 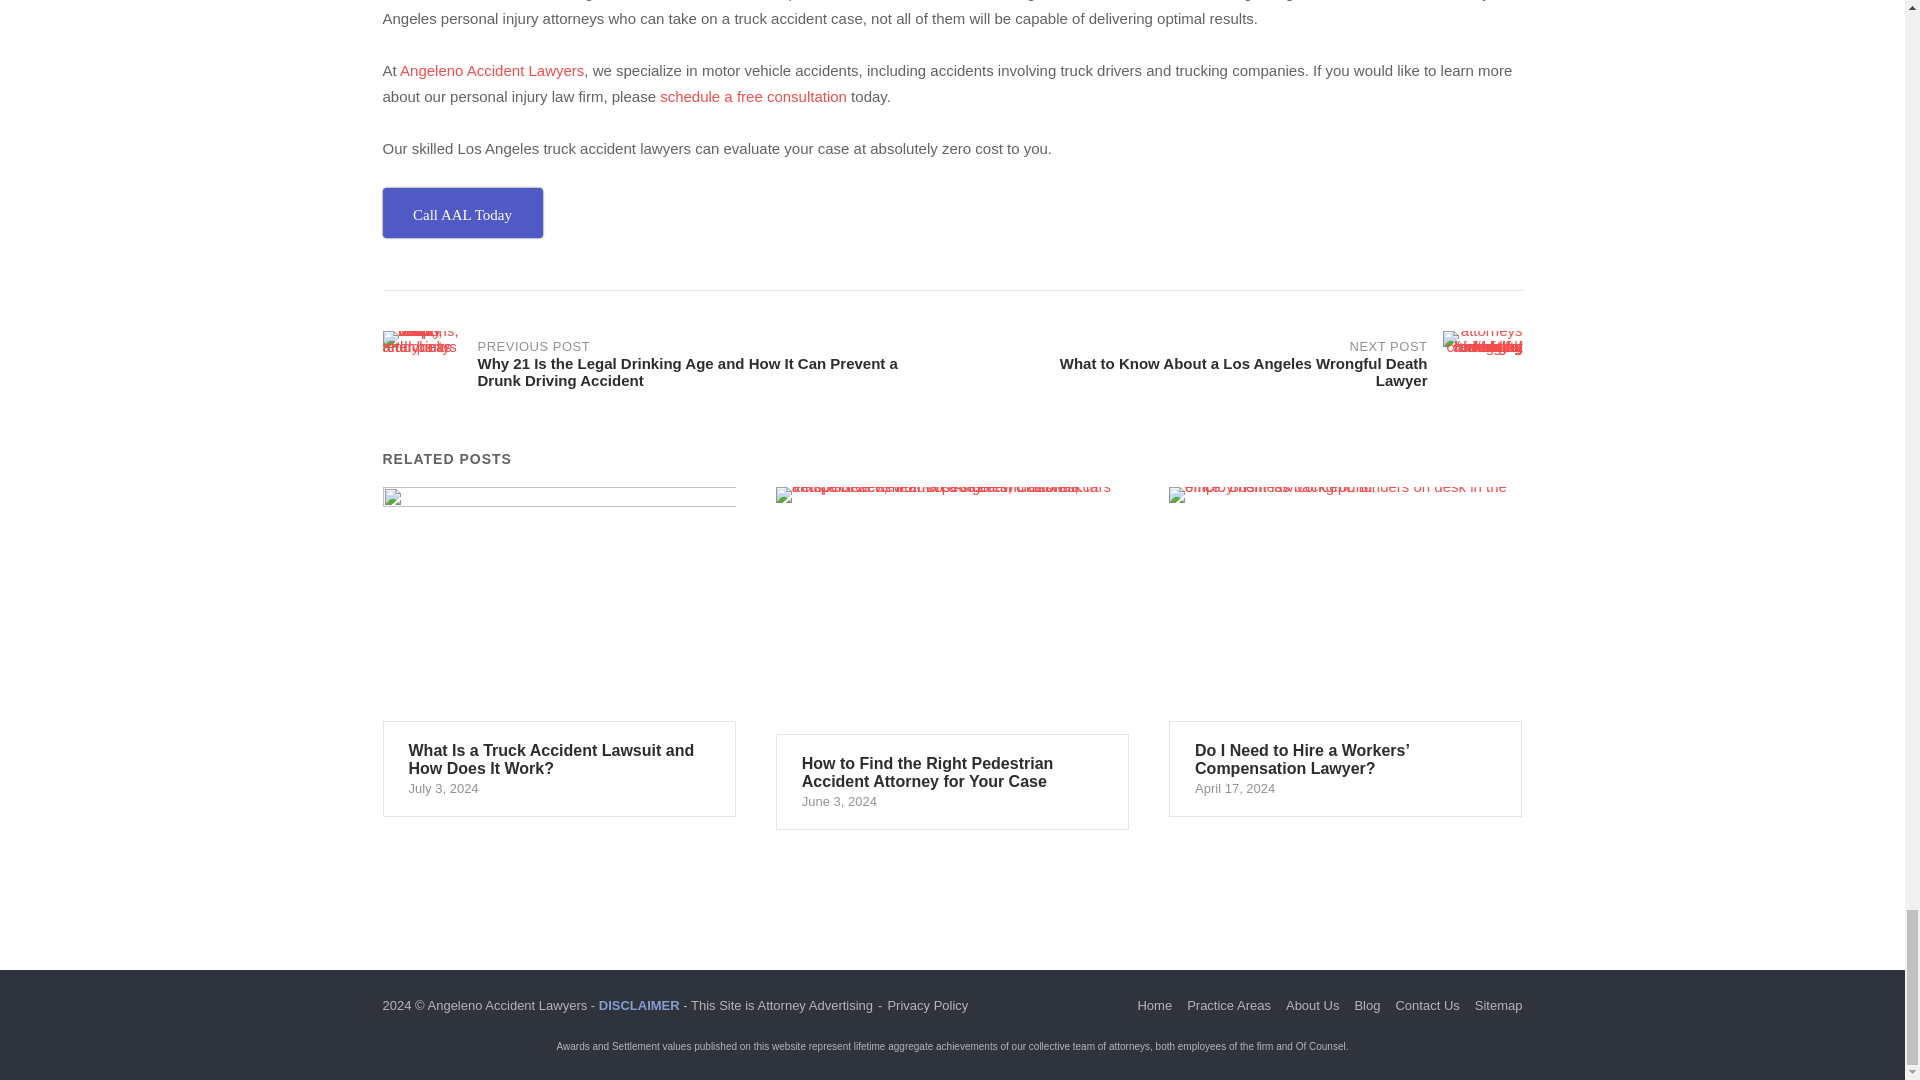 What do you see at coordinates (558, 652) in the screenshot?
I see `What Is a Truck Accident Lawsuit and How Does It Work?` at bounding box center [558, 652].